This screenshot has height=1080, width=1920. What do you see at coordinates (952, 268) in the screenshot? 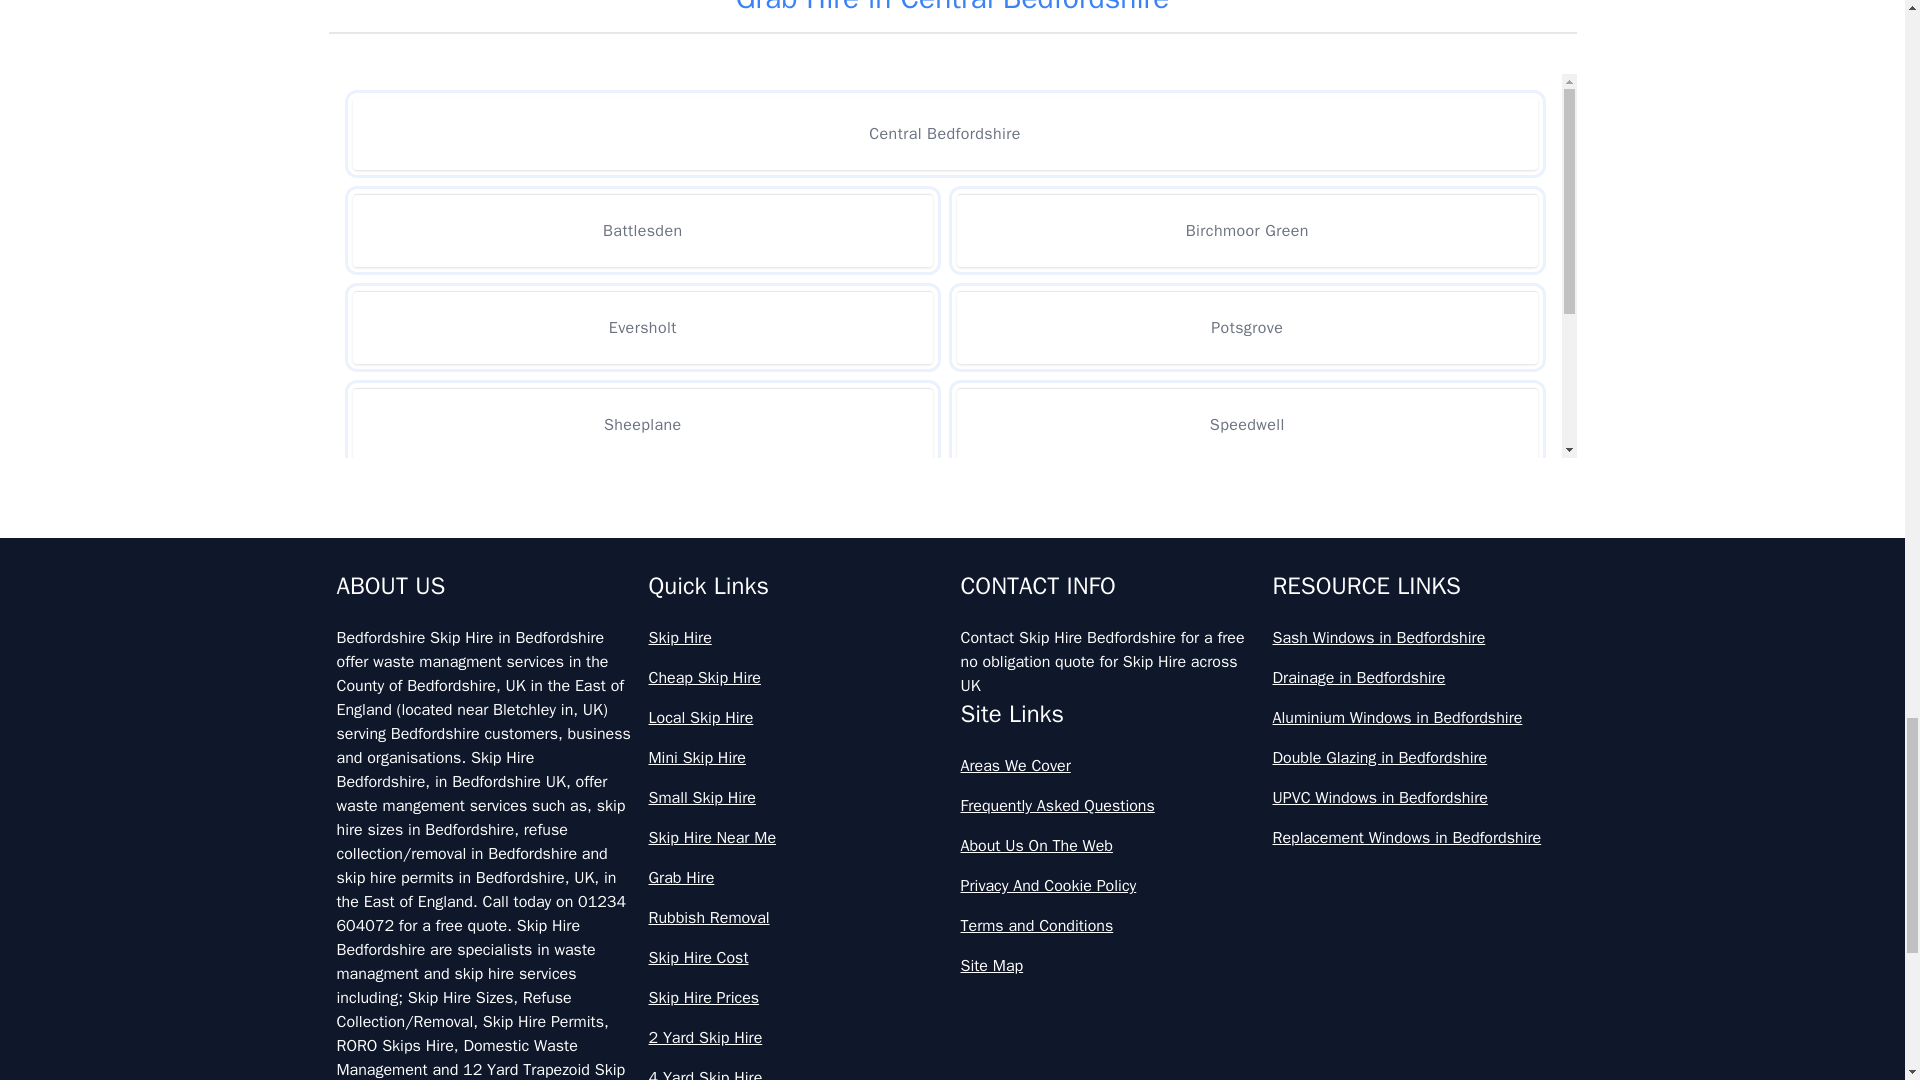
I see `How Much Is Grab Hire In Bedfordshire` at bounding box center [952, 268].